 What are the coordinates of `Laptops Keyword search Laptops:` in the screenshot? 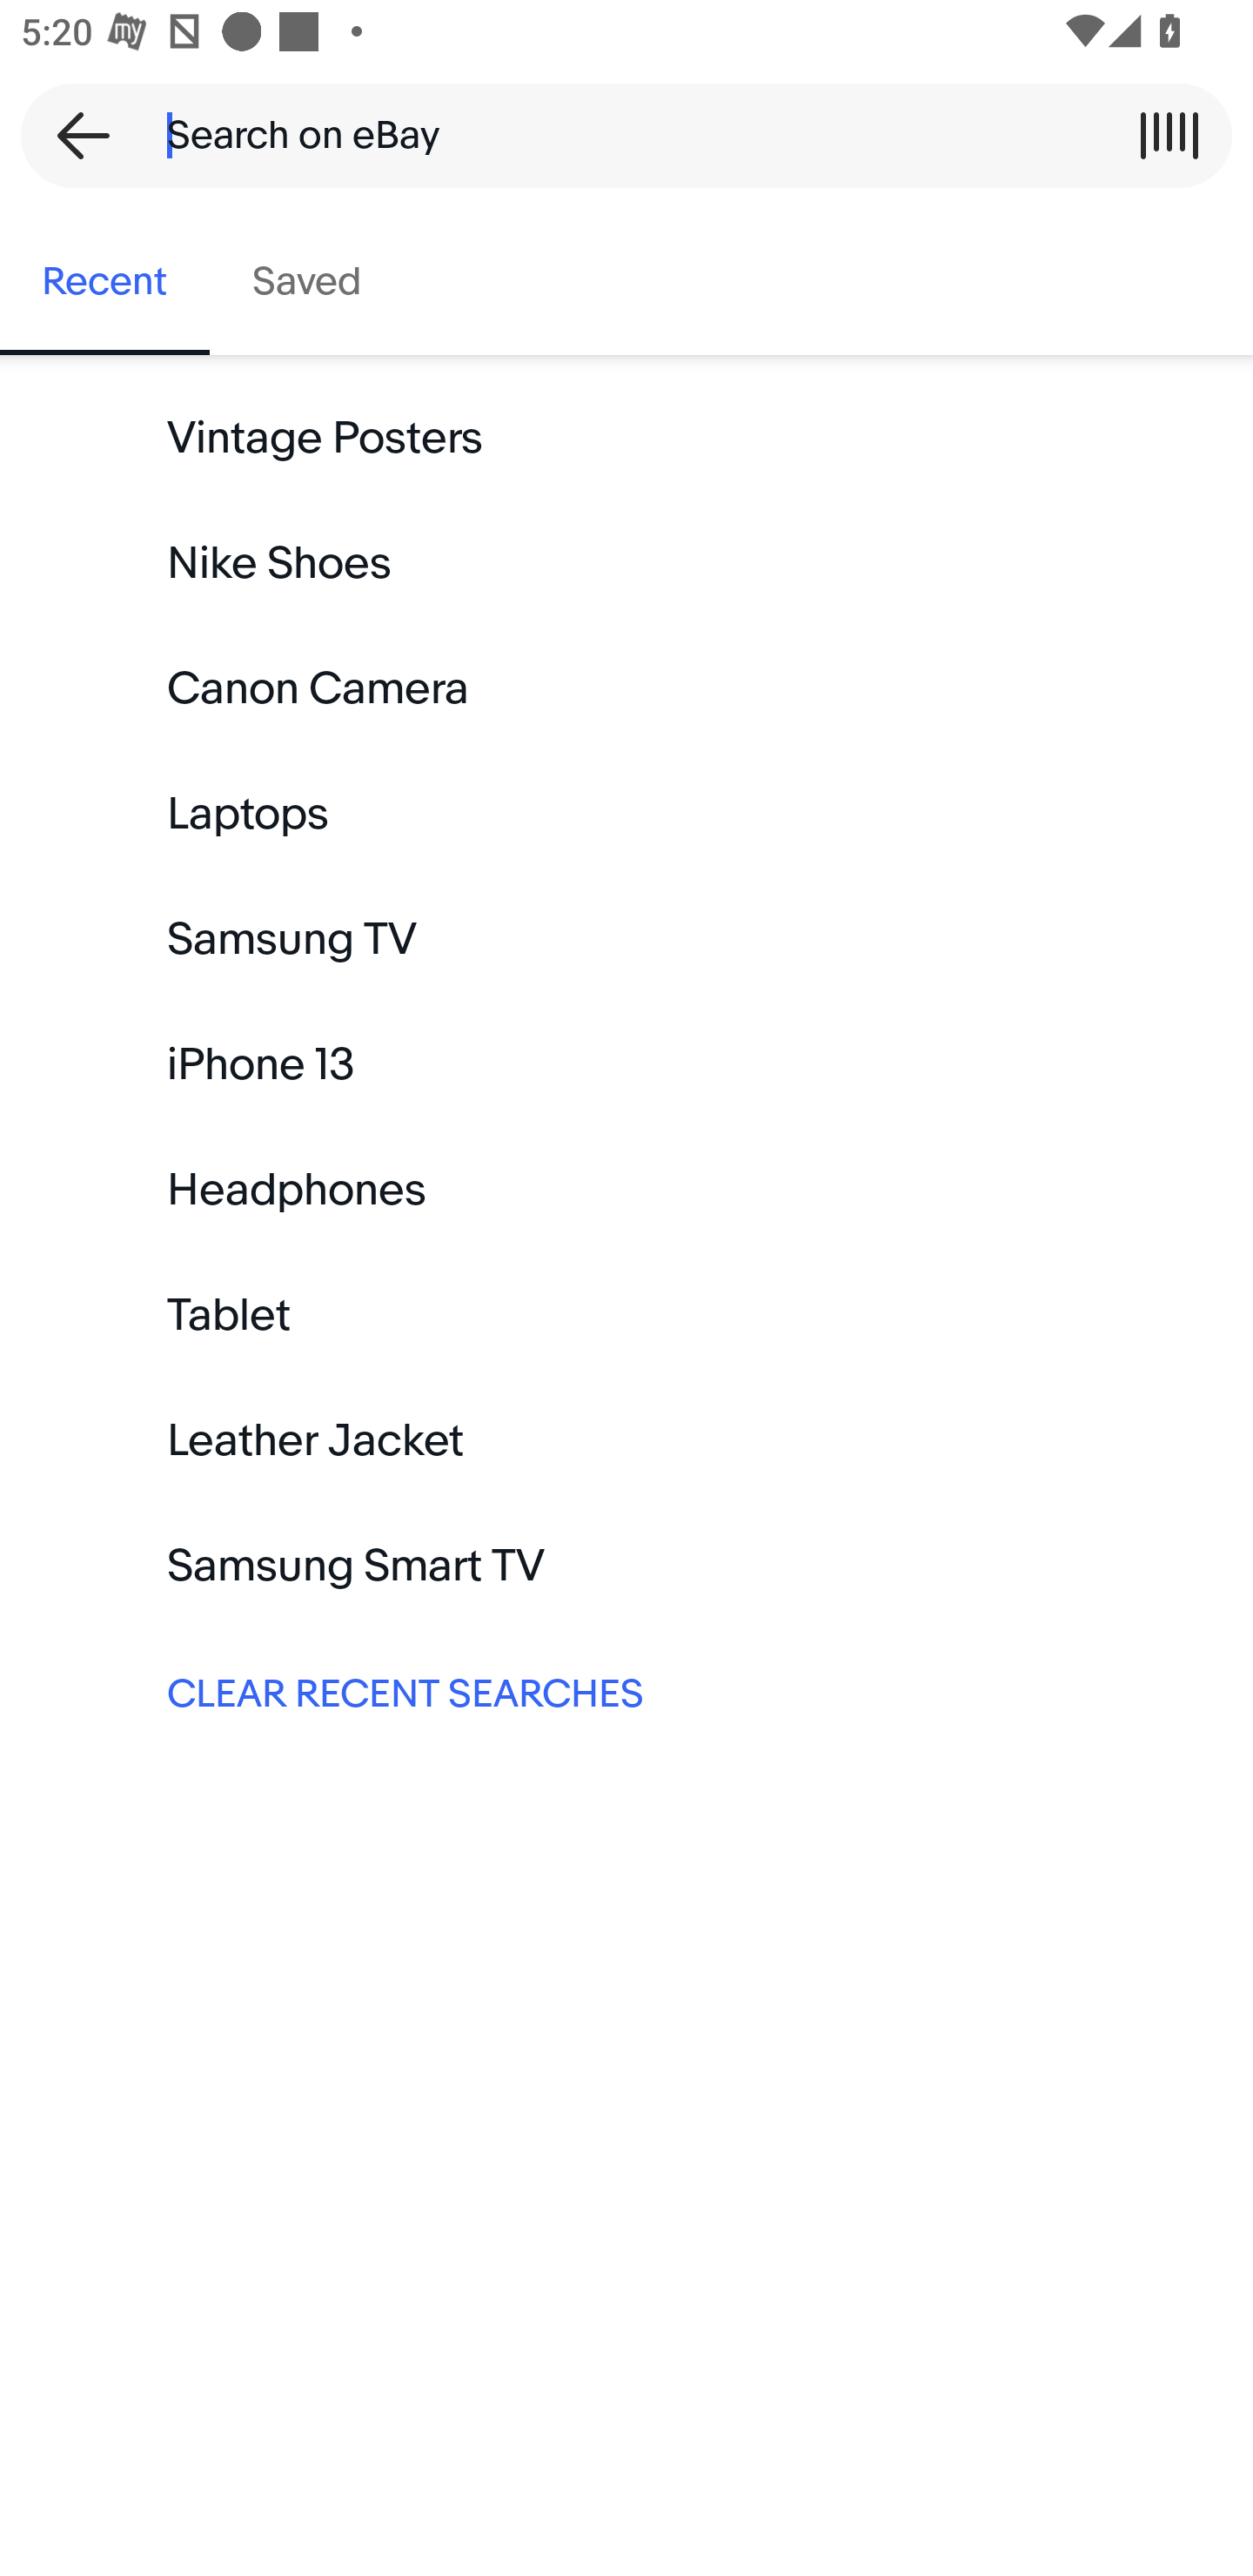 It's located at (626, 815).